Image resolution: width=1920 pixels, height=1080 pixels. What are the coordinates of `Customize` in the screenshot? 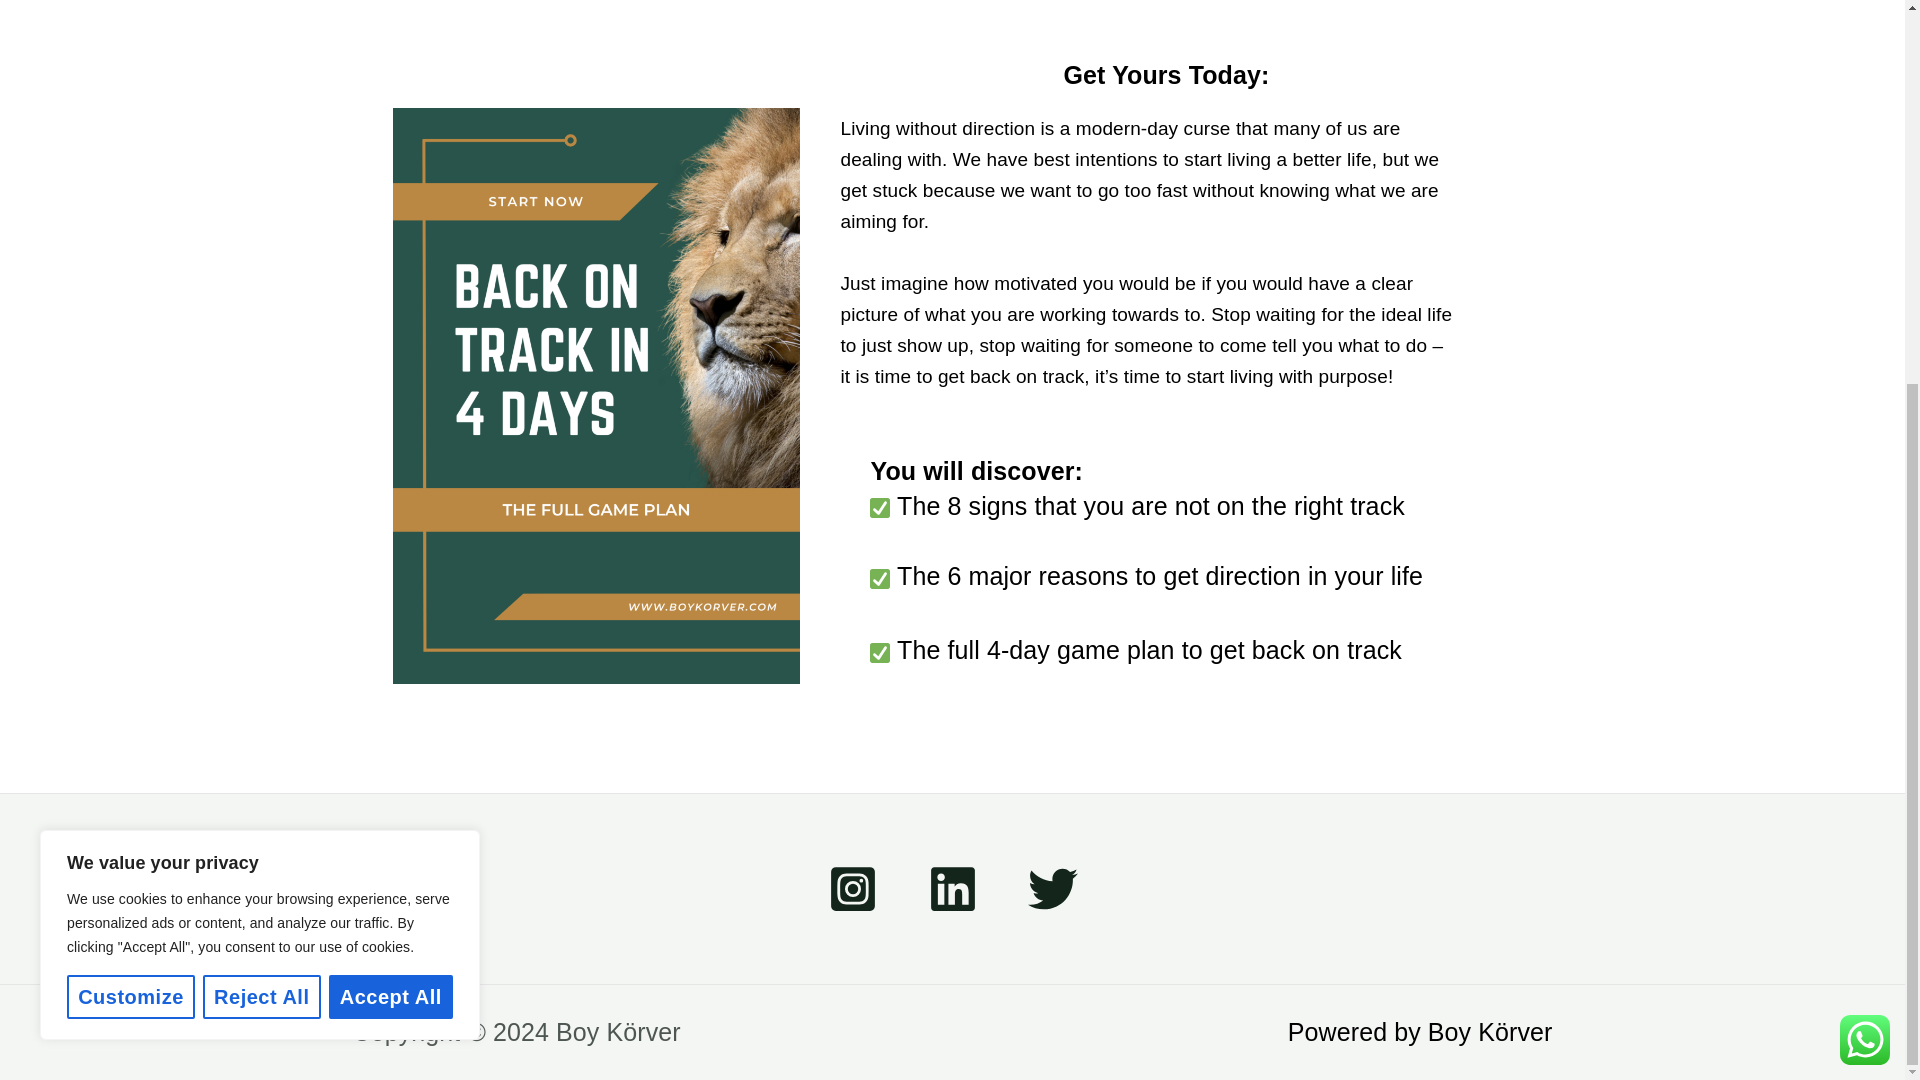 It's located at (131, 412).